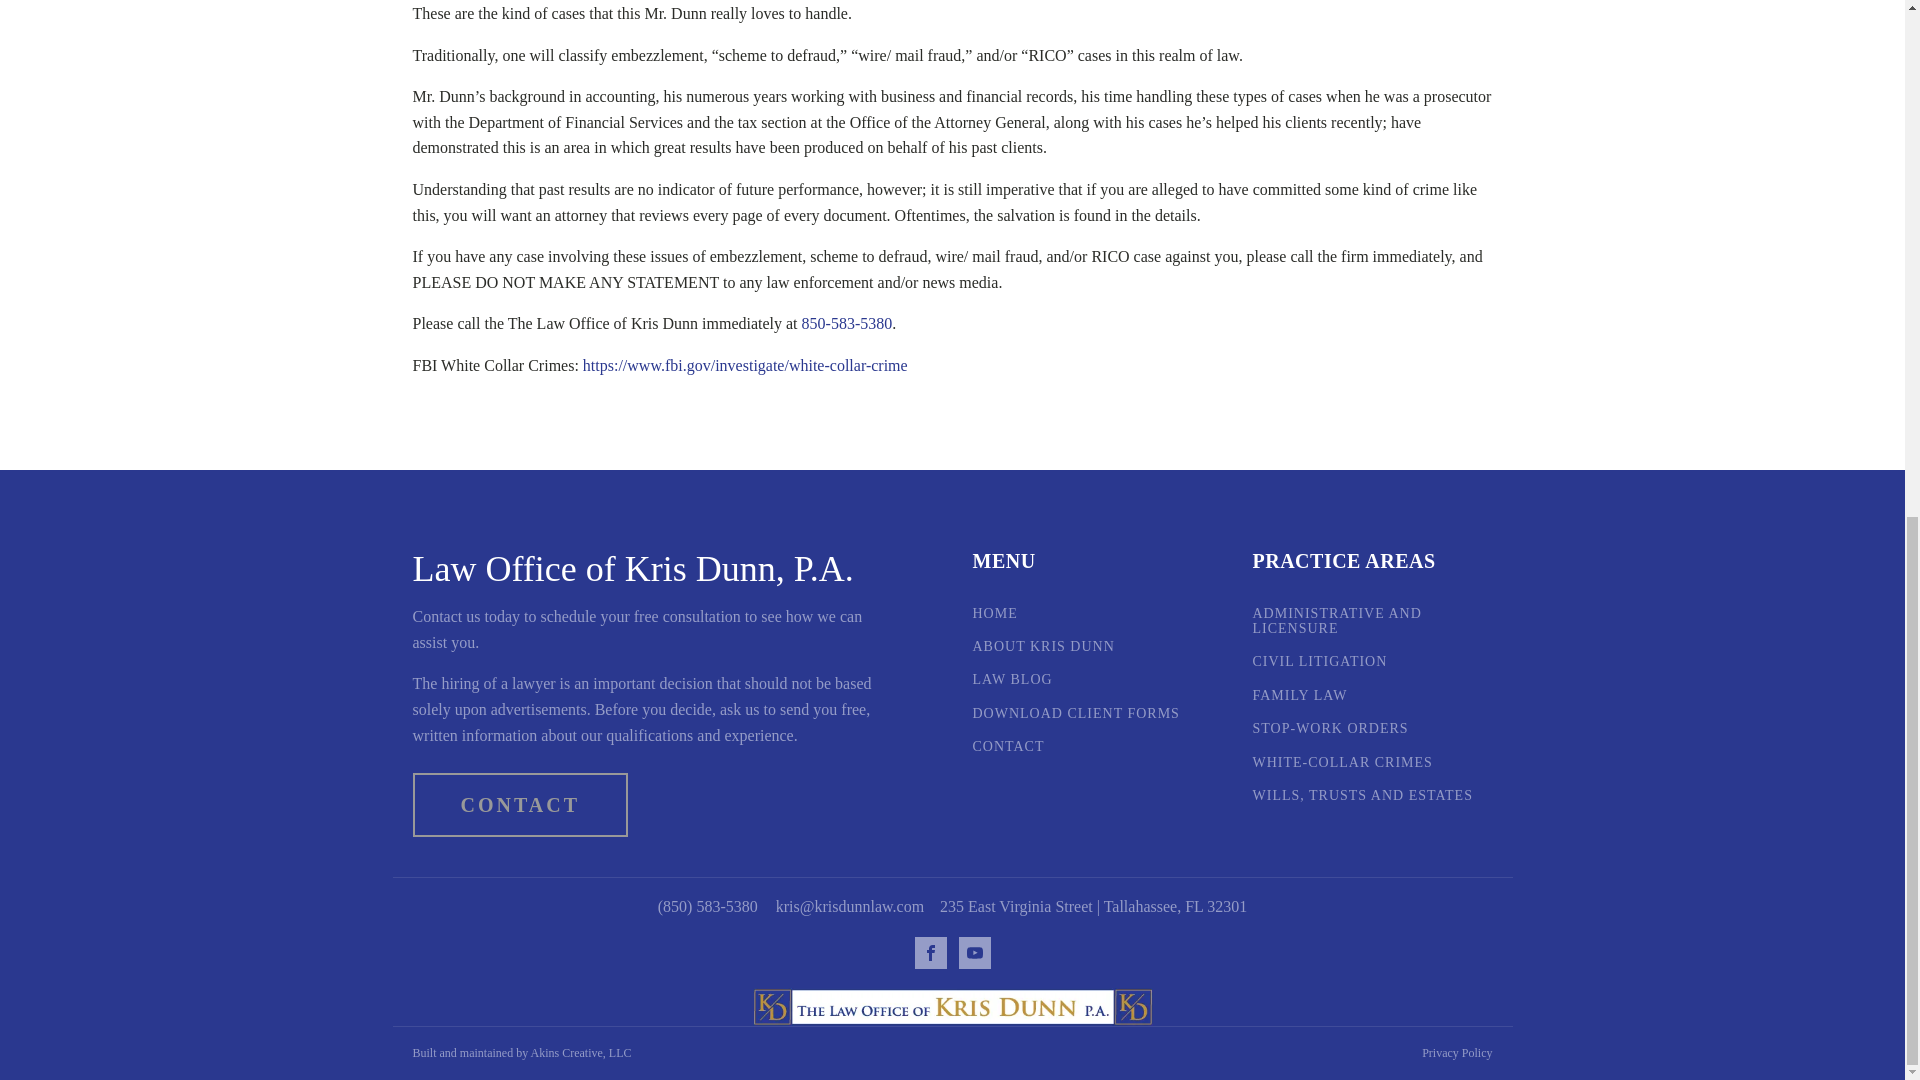 This screenshot has height=1080, width=1920. What do you see at coordinates (1362, 796) in the screenshot?
I see `WILLS, TRUSTS AND ESTATES` at bounding box center [1362, 796].